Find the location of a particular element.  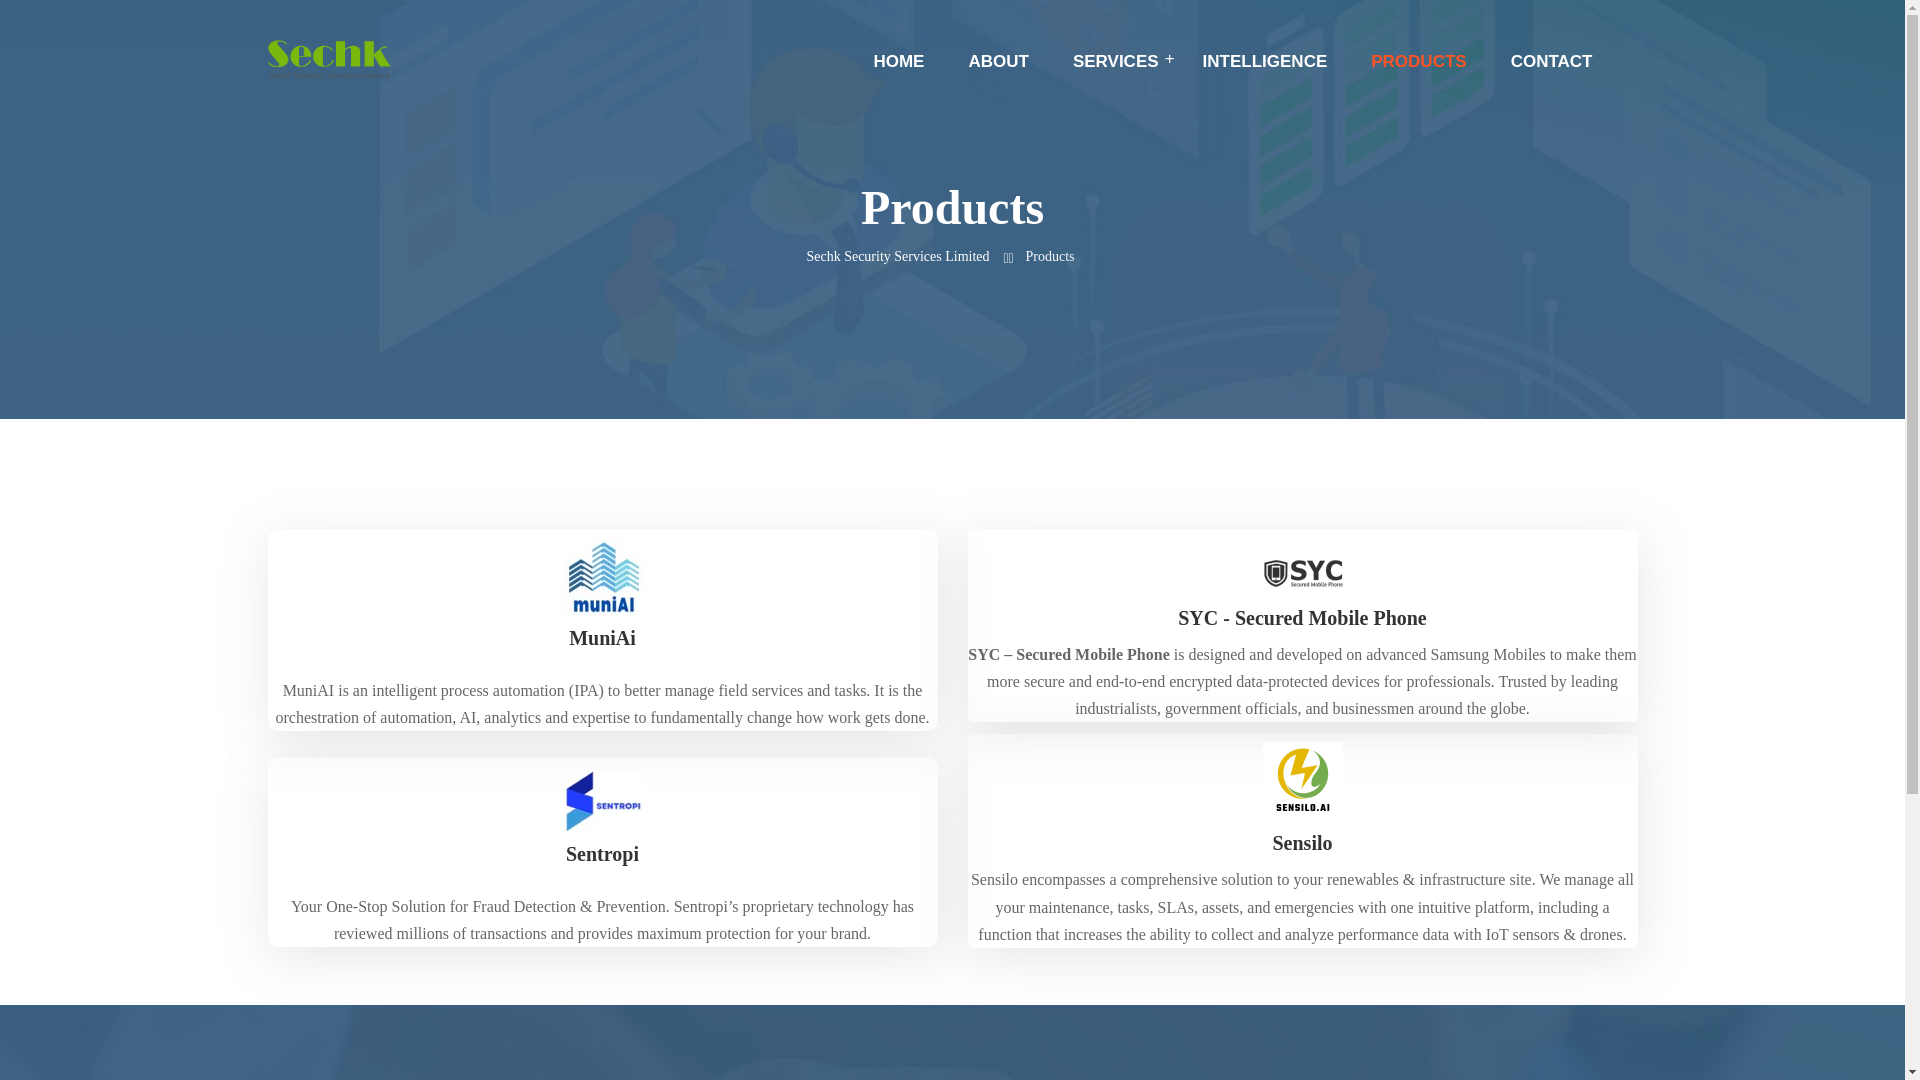

SERVICES is located at coordinates (1116, 62).